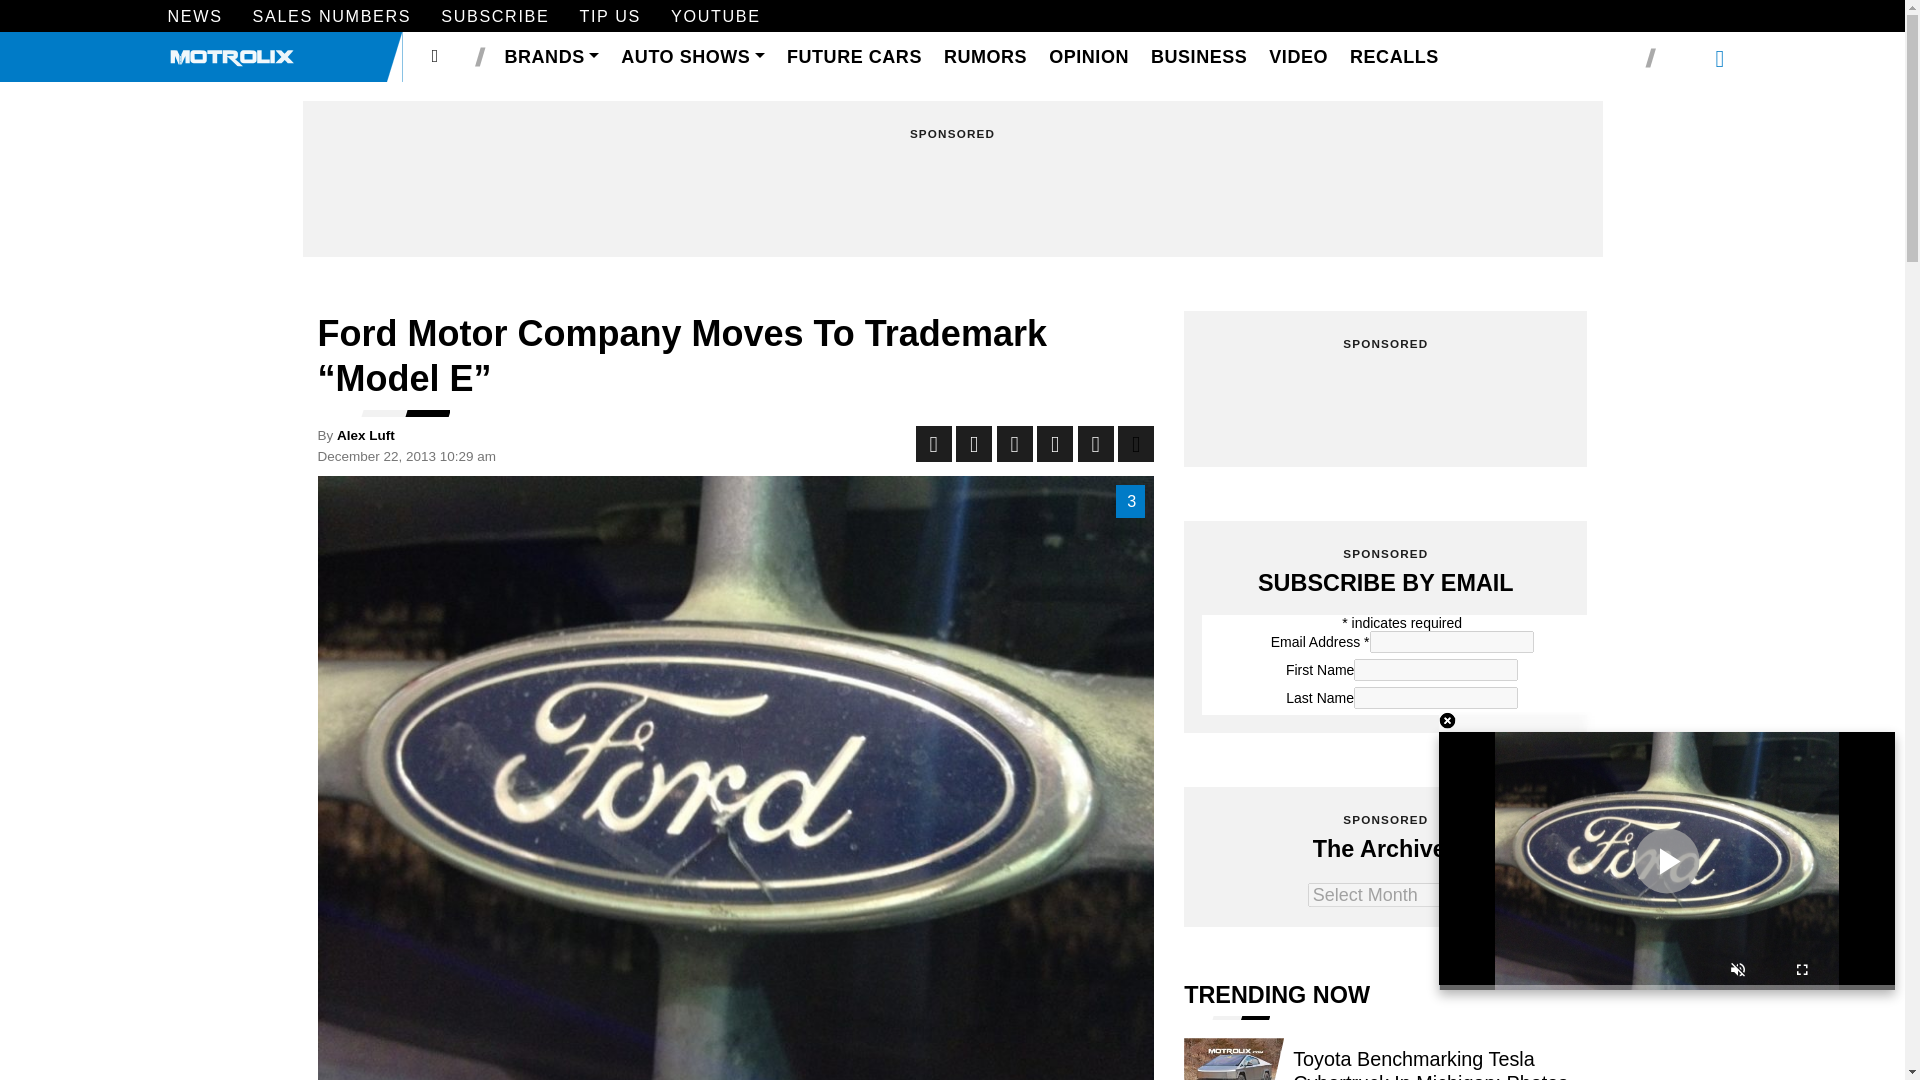 This screenshot has width=1920, height=1080. I want to click on Share on Pinterest, so click(1054, 444).